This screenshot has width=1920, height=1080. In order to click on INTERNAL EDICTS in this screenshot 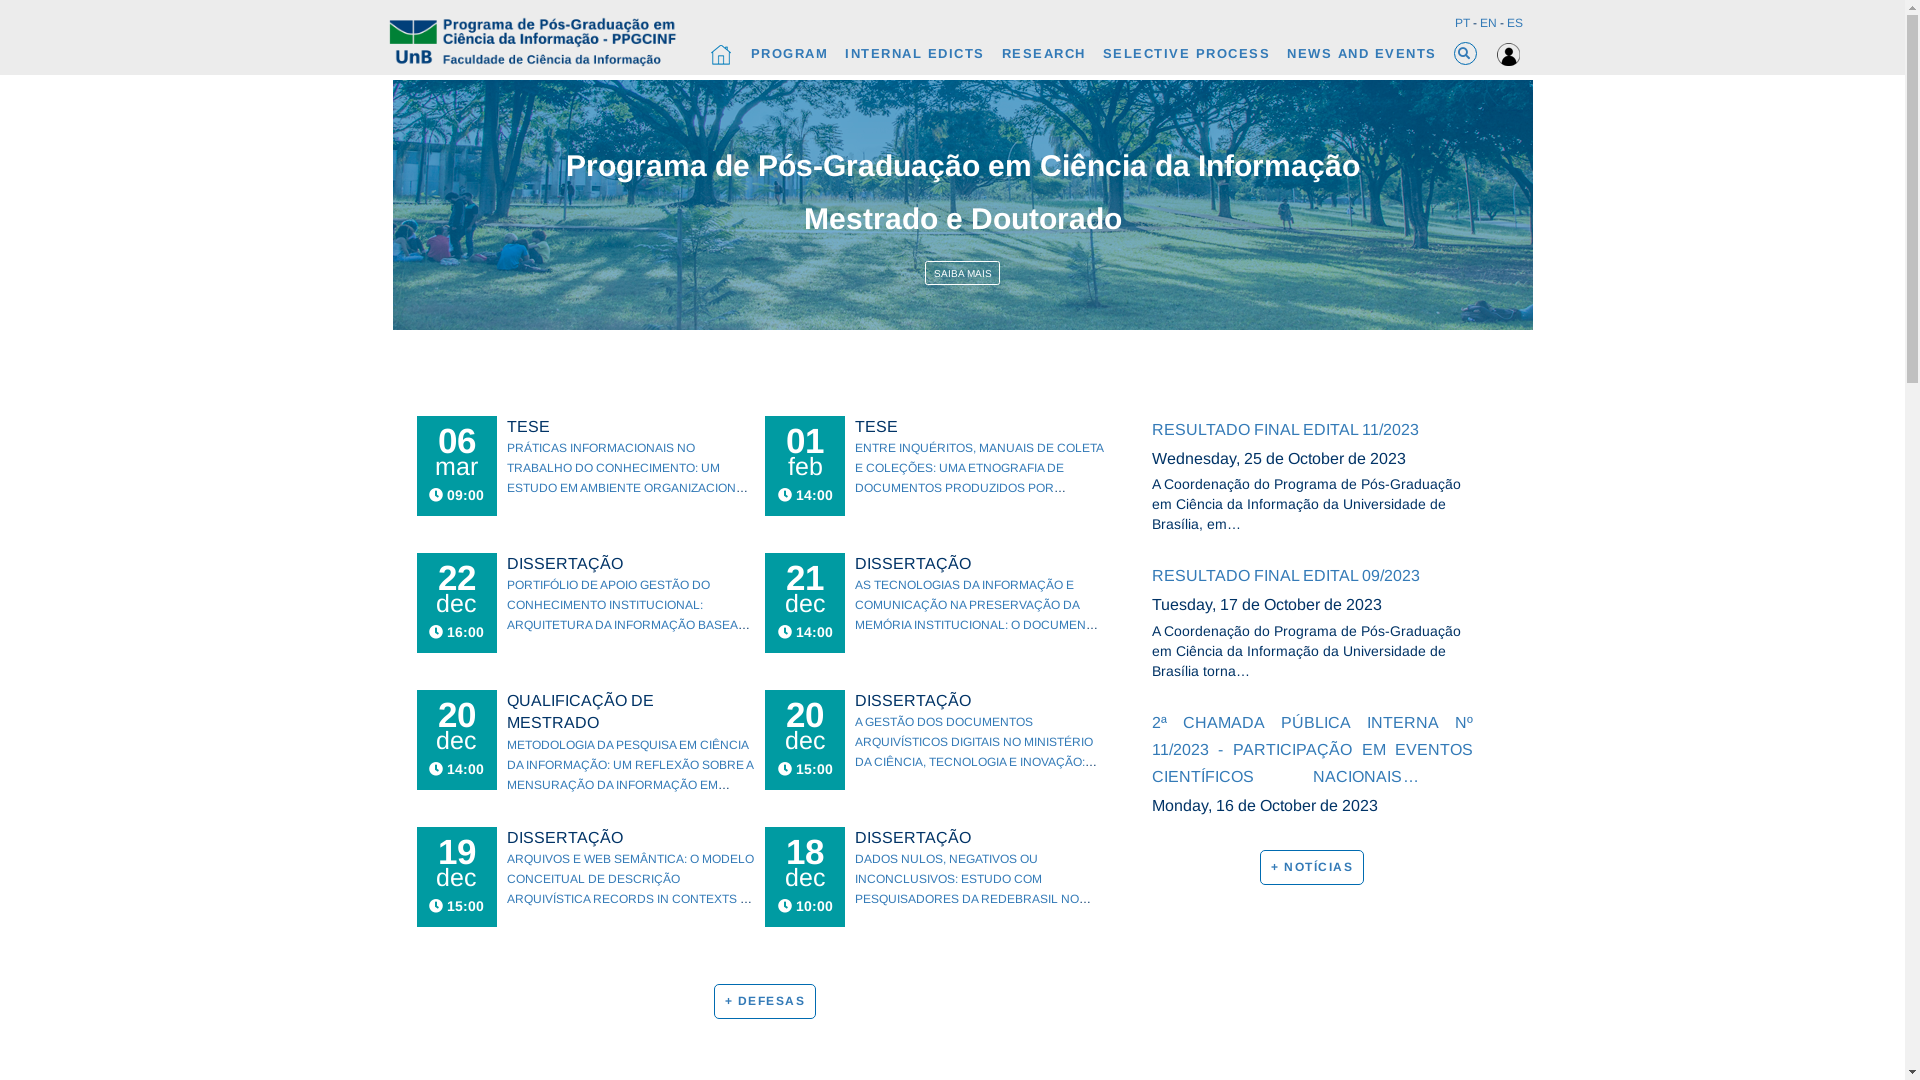, I will do `click(915, 54)`.